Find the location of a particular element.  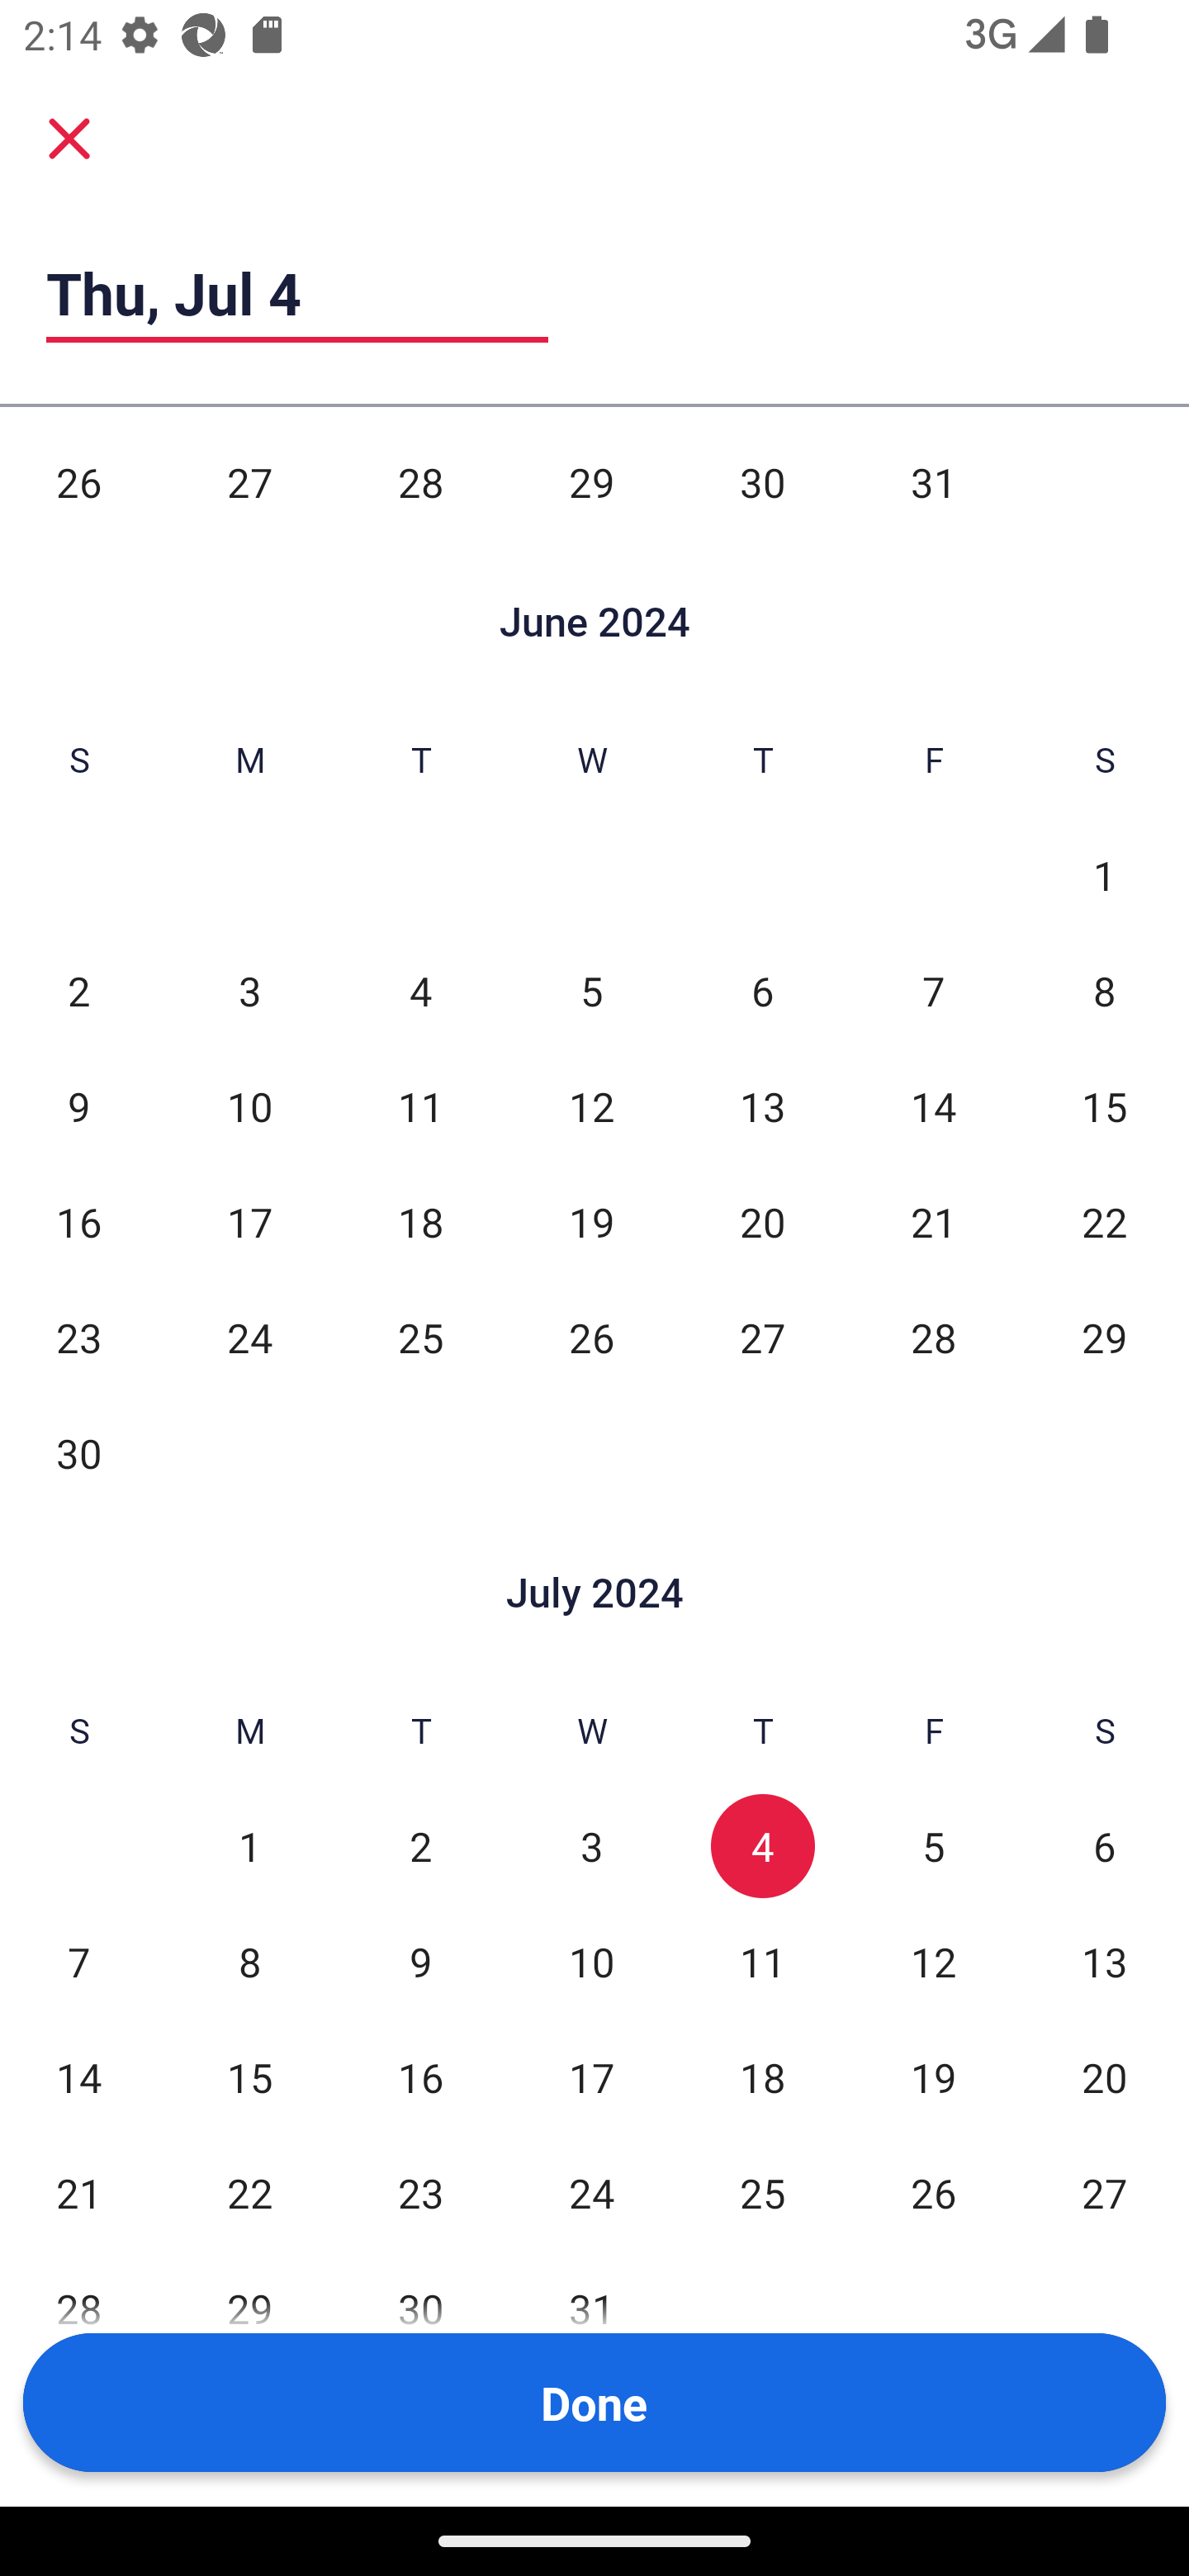

2 Sun, Jun 2, Not Selected is located at coordinates (78, 990).